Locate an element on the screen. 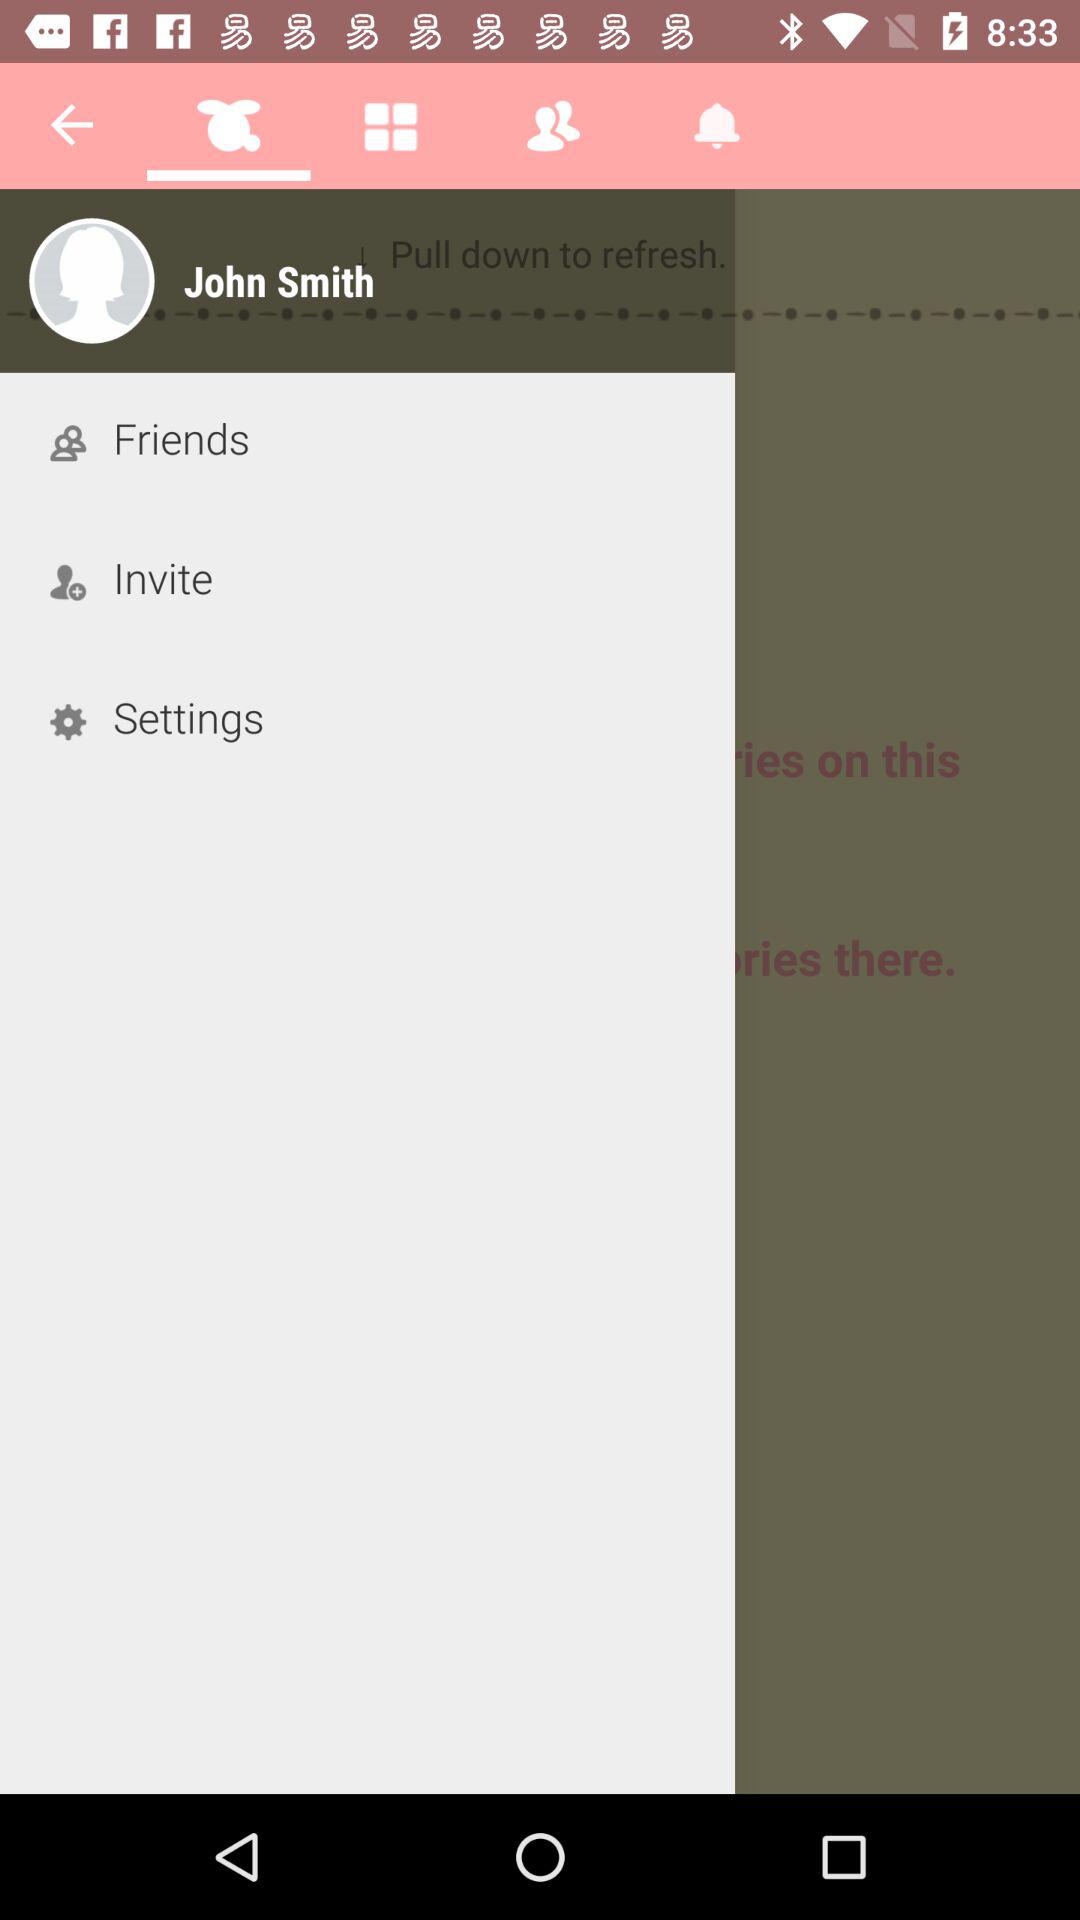 Image resolution: width=1080 pixels, height=1920 pixels. select the profile which is at the left side of the page is located at coordinates (91, 281).